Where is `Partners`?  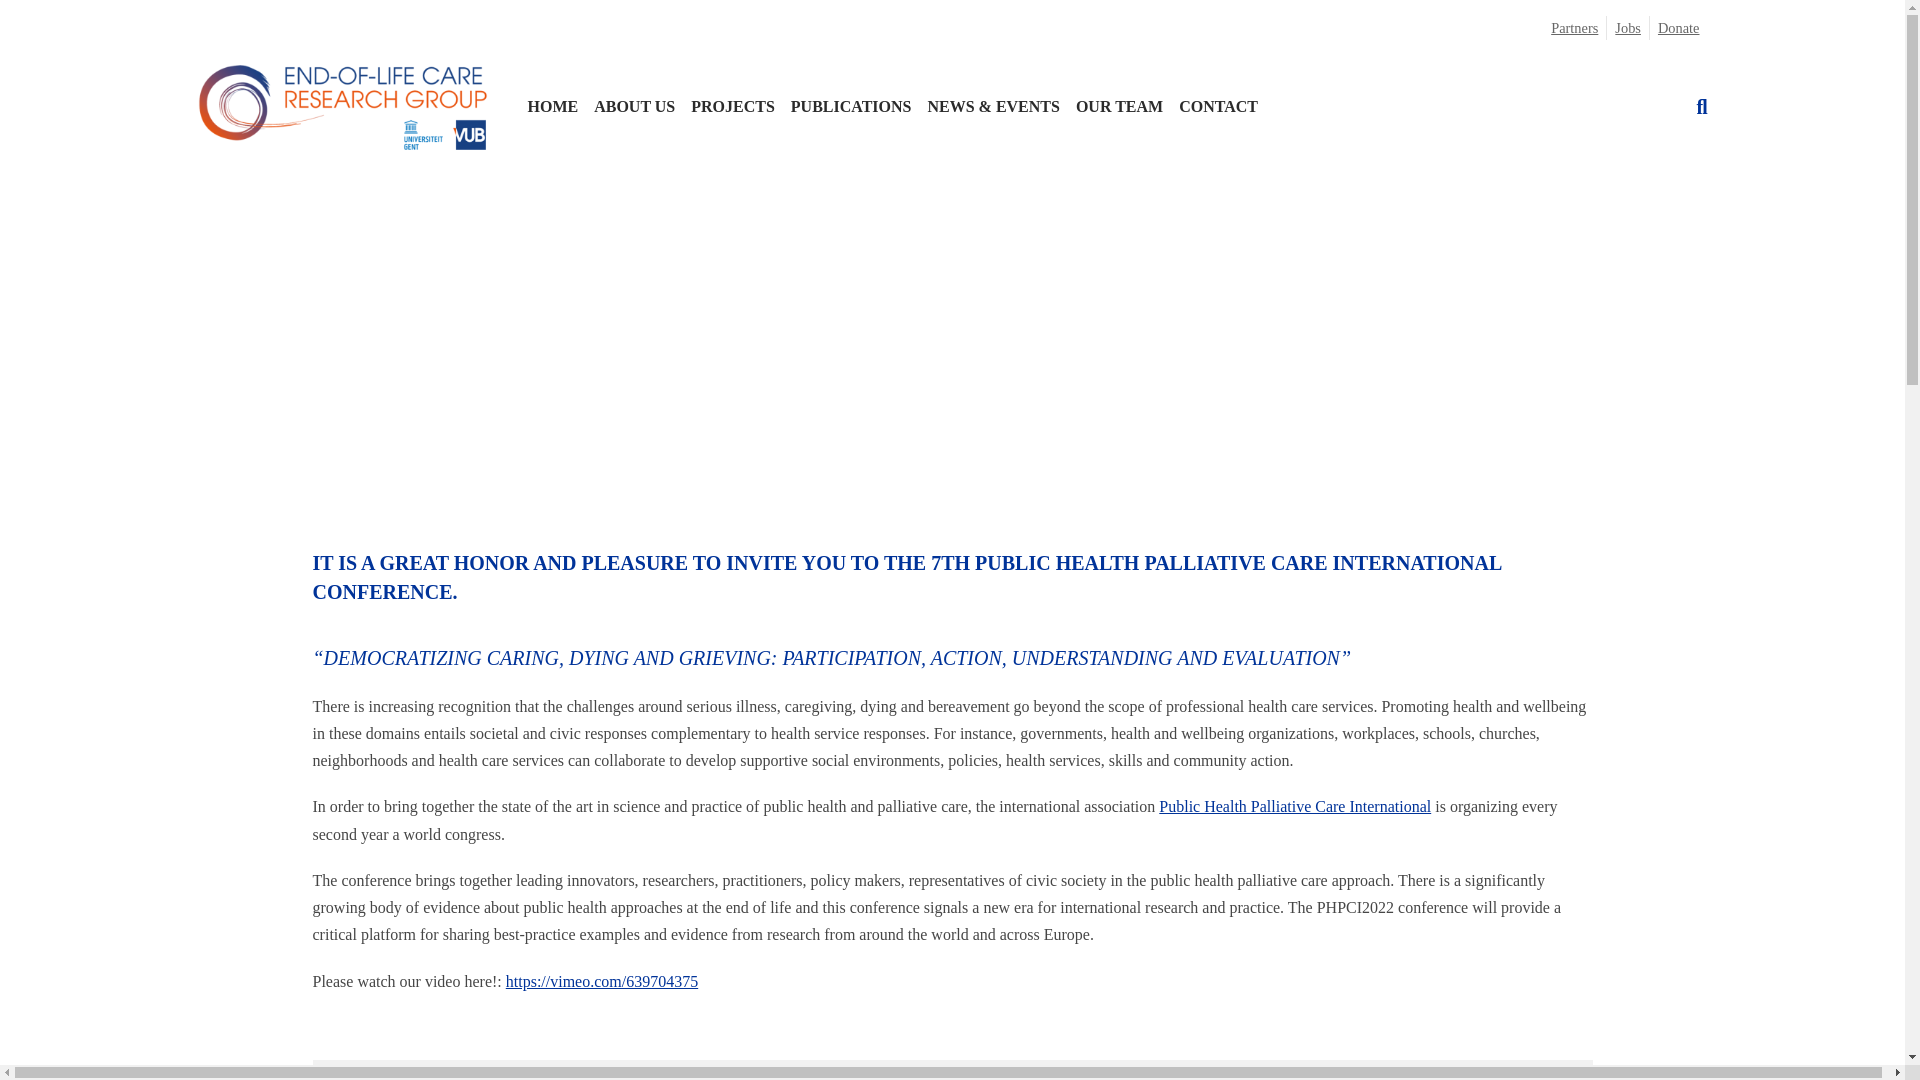
Partners is located at coordinates (1574, 28).